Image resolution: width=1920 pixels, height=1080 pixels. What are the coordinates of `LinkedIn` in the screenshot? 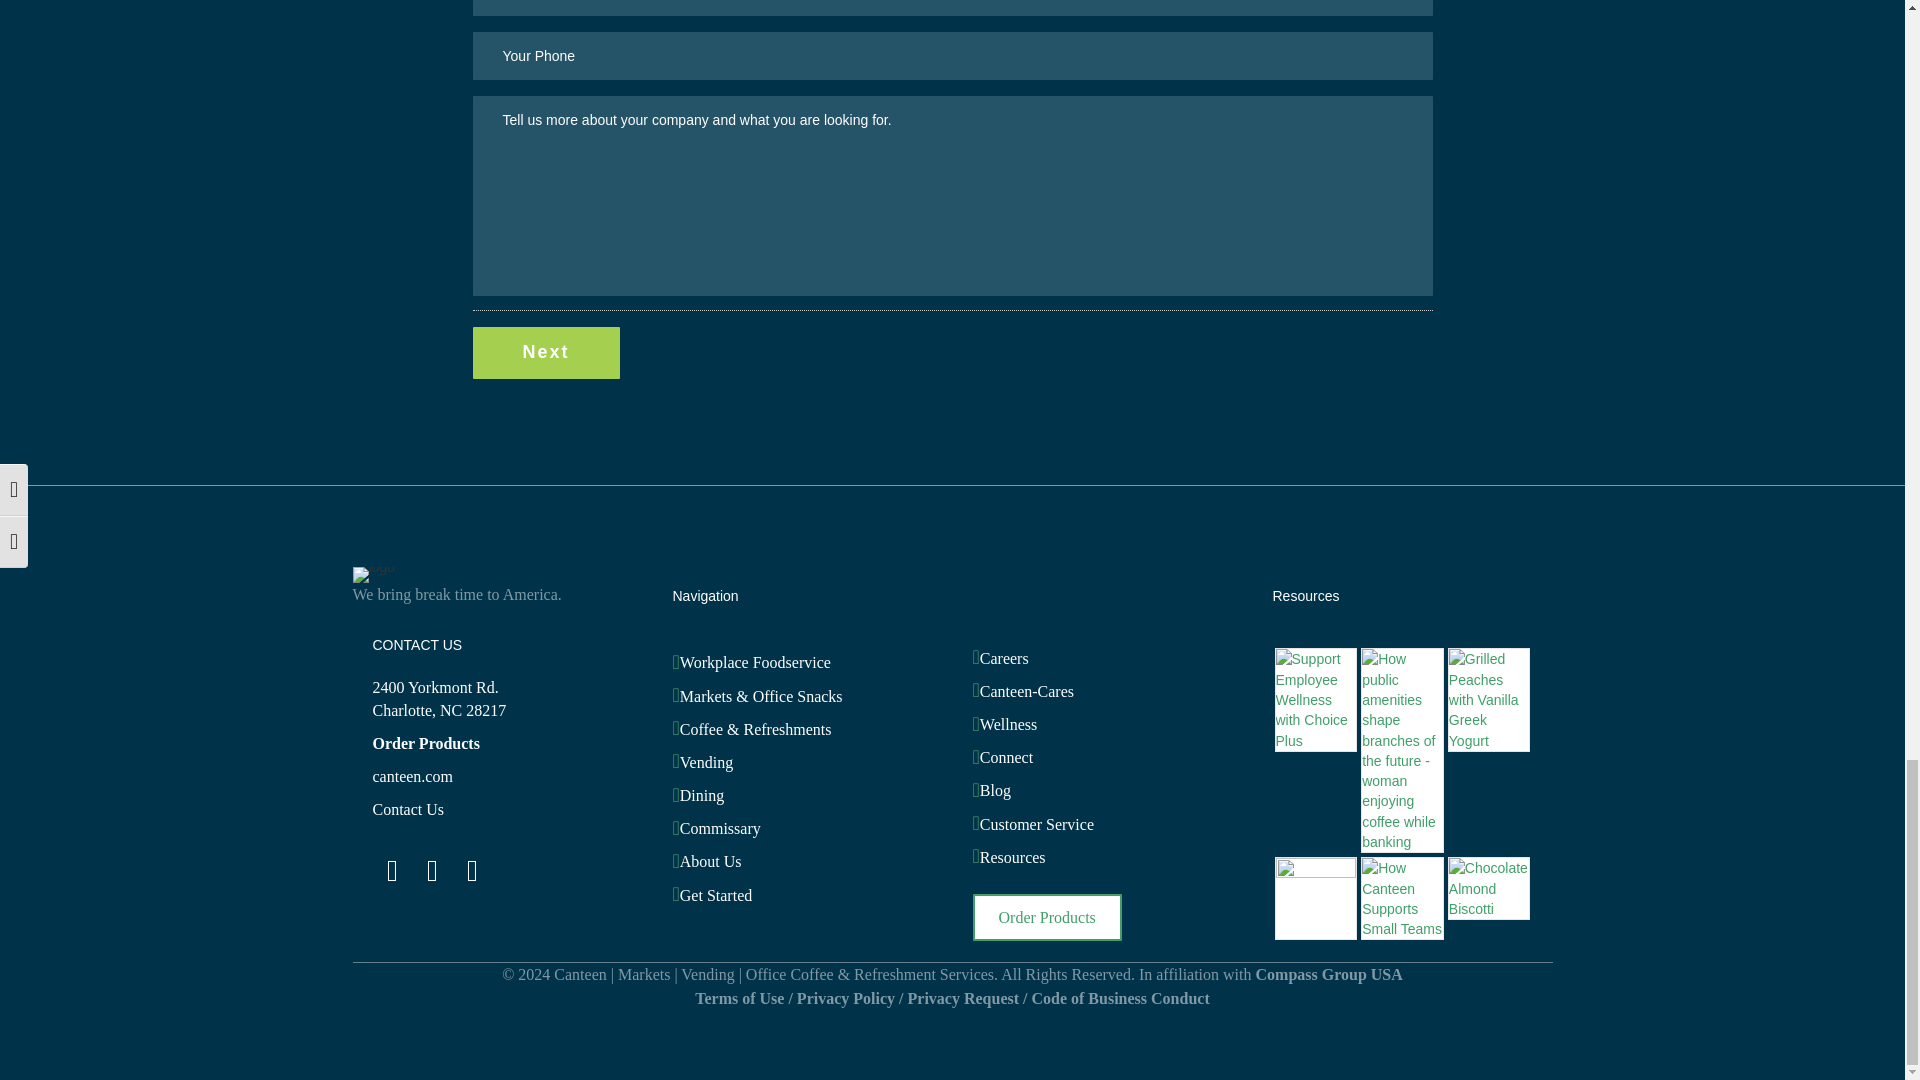 It's located at (392, 871).